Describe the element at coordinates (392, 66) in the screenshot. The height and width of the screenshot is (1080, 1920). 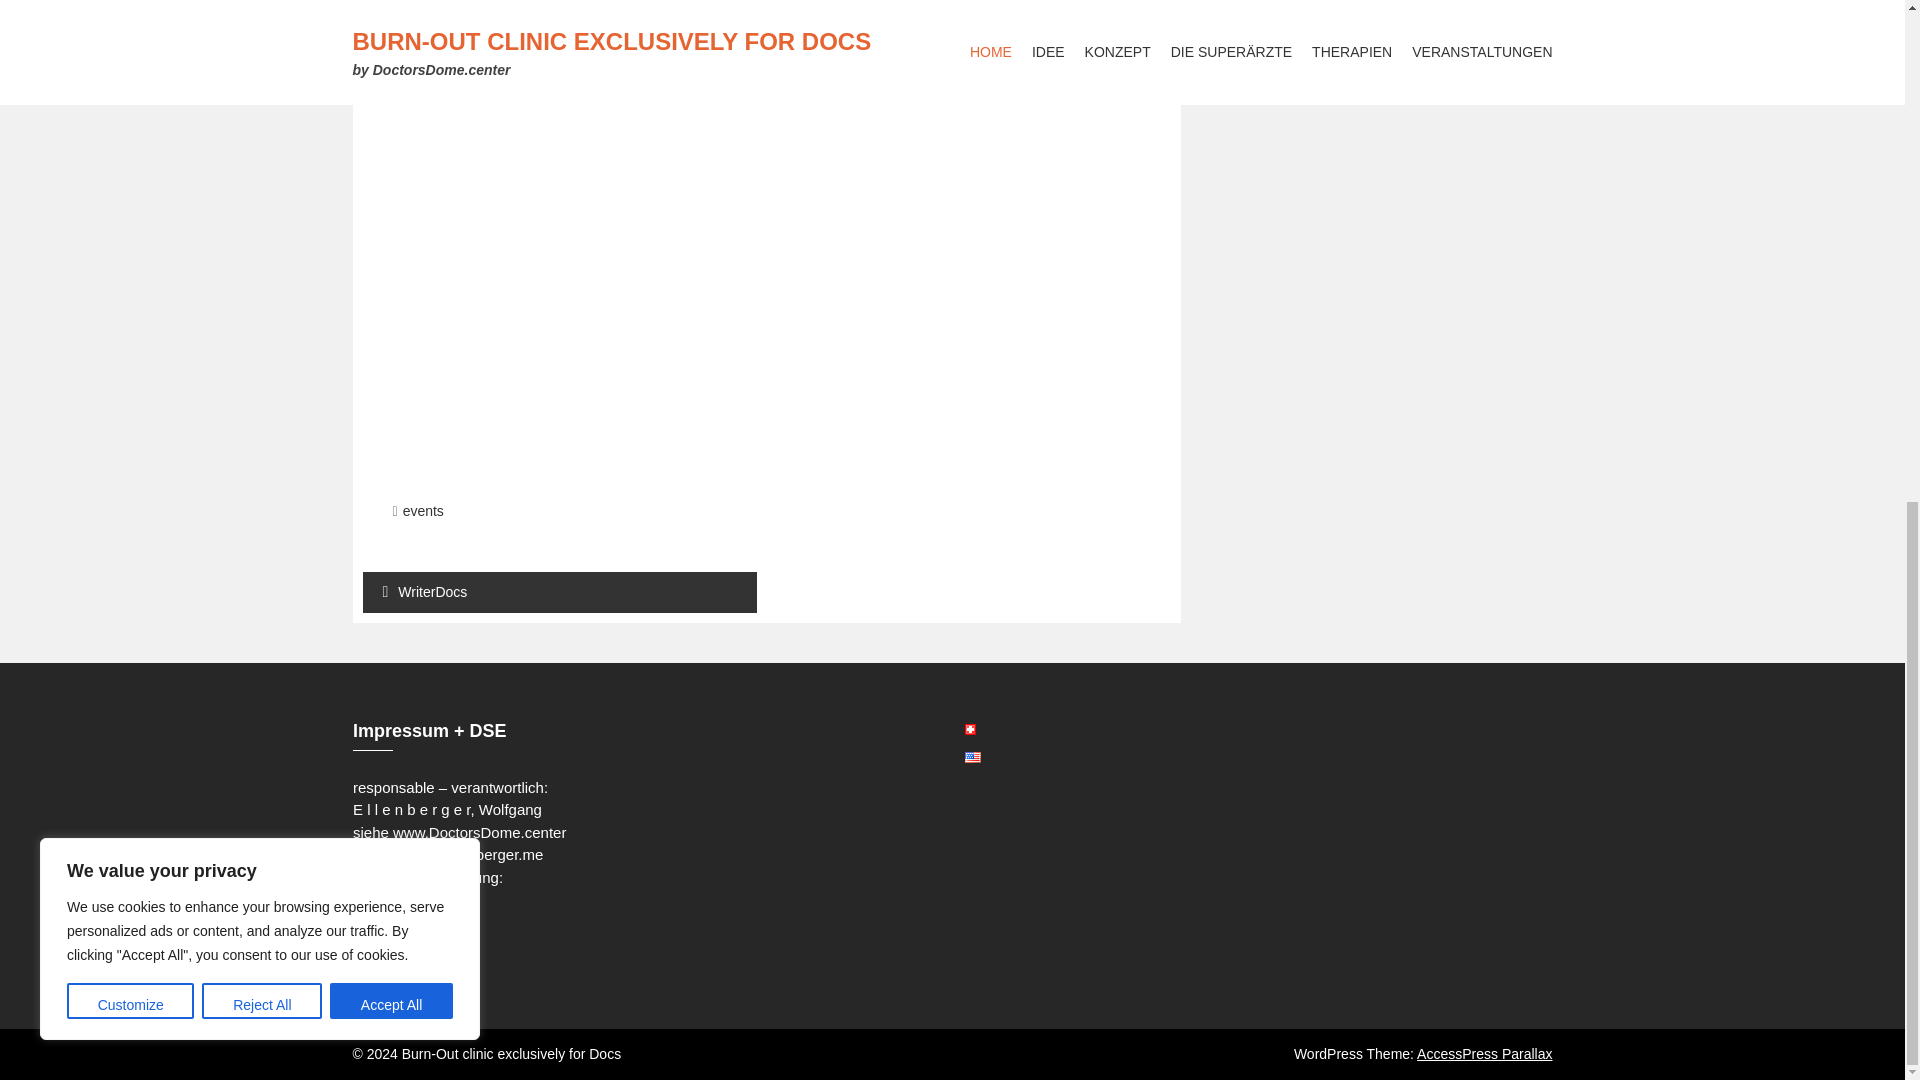
I see `Accept All` at that location.